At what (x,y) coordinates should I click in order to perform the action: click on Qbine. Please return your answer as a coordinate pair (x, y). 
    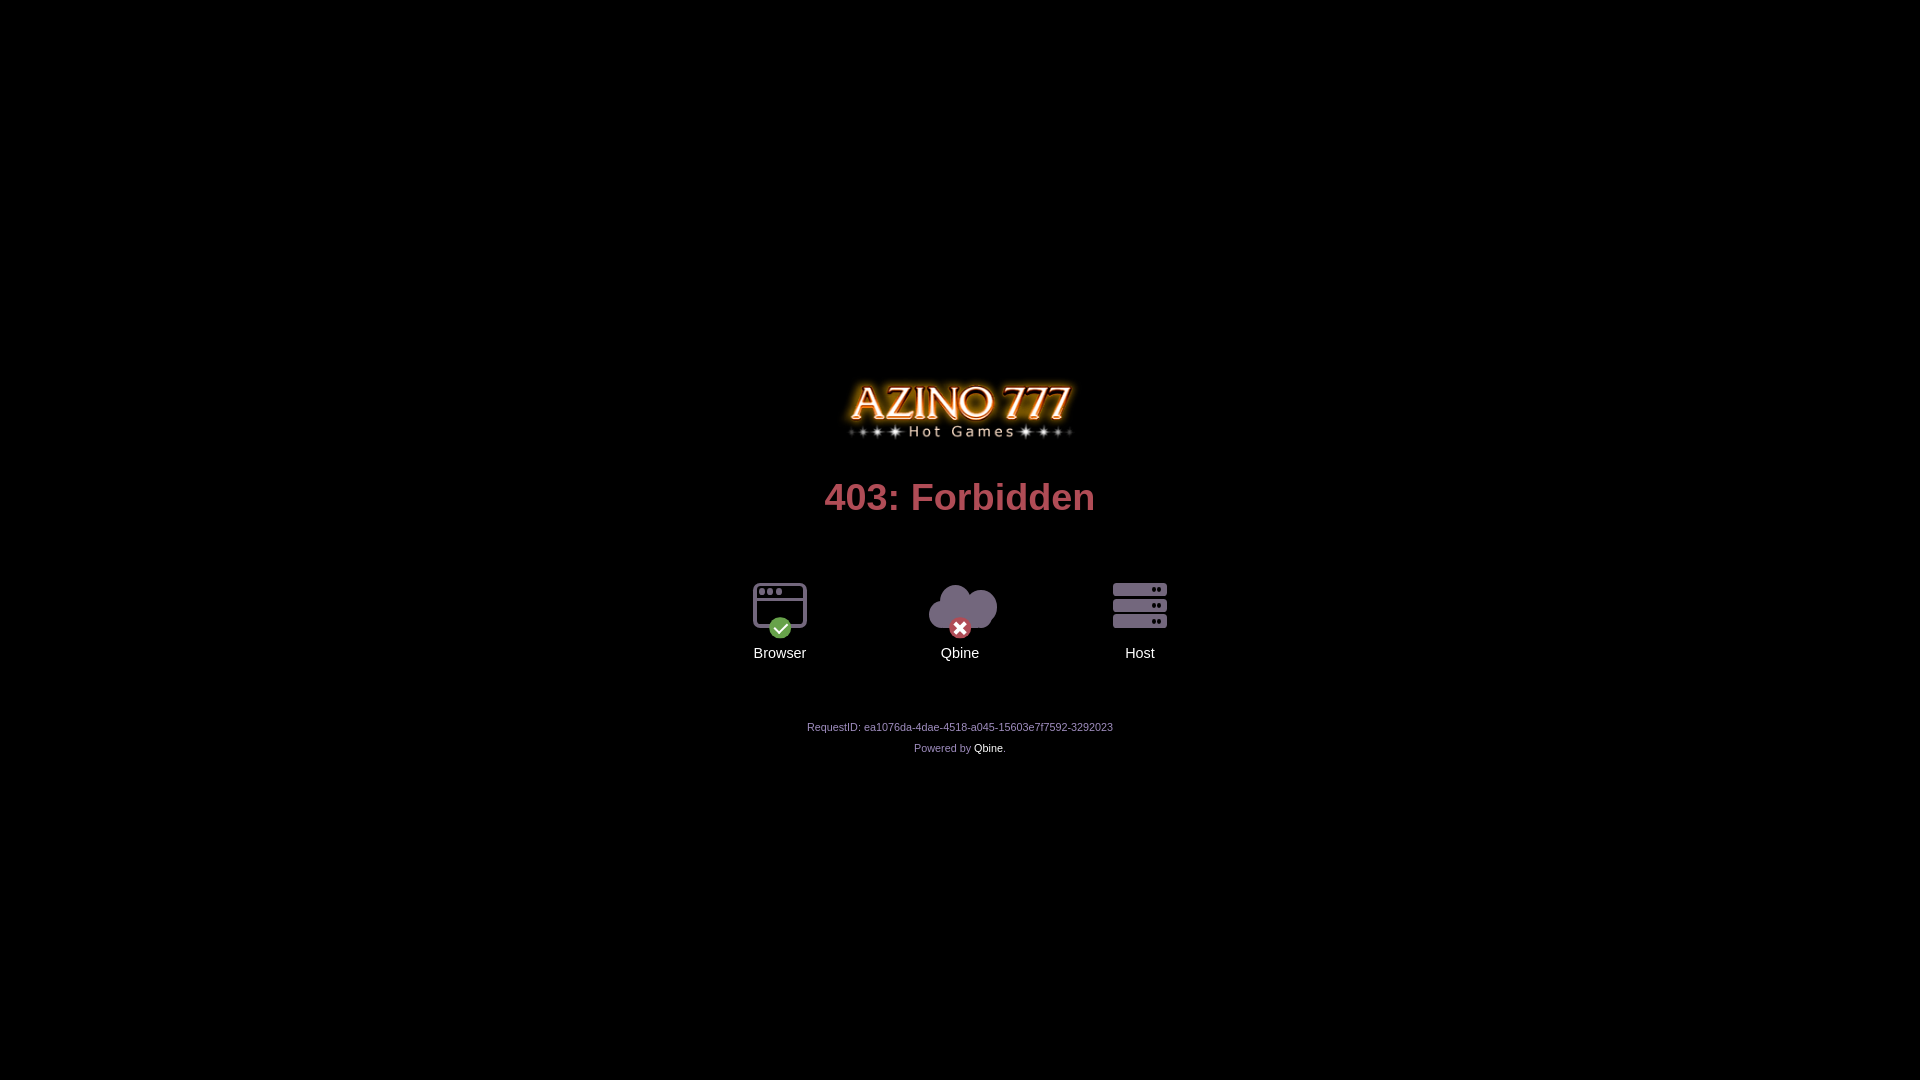
    Looking at the image, I should click on (988, 748).